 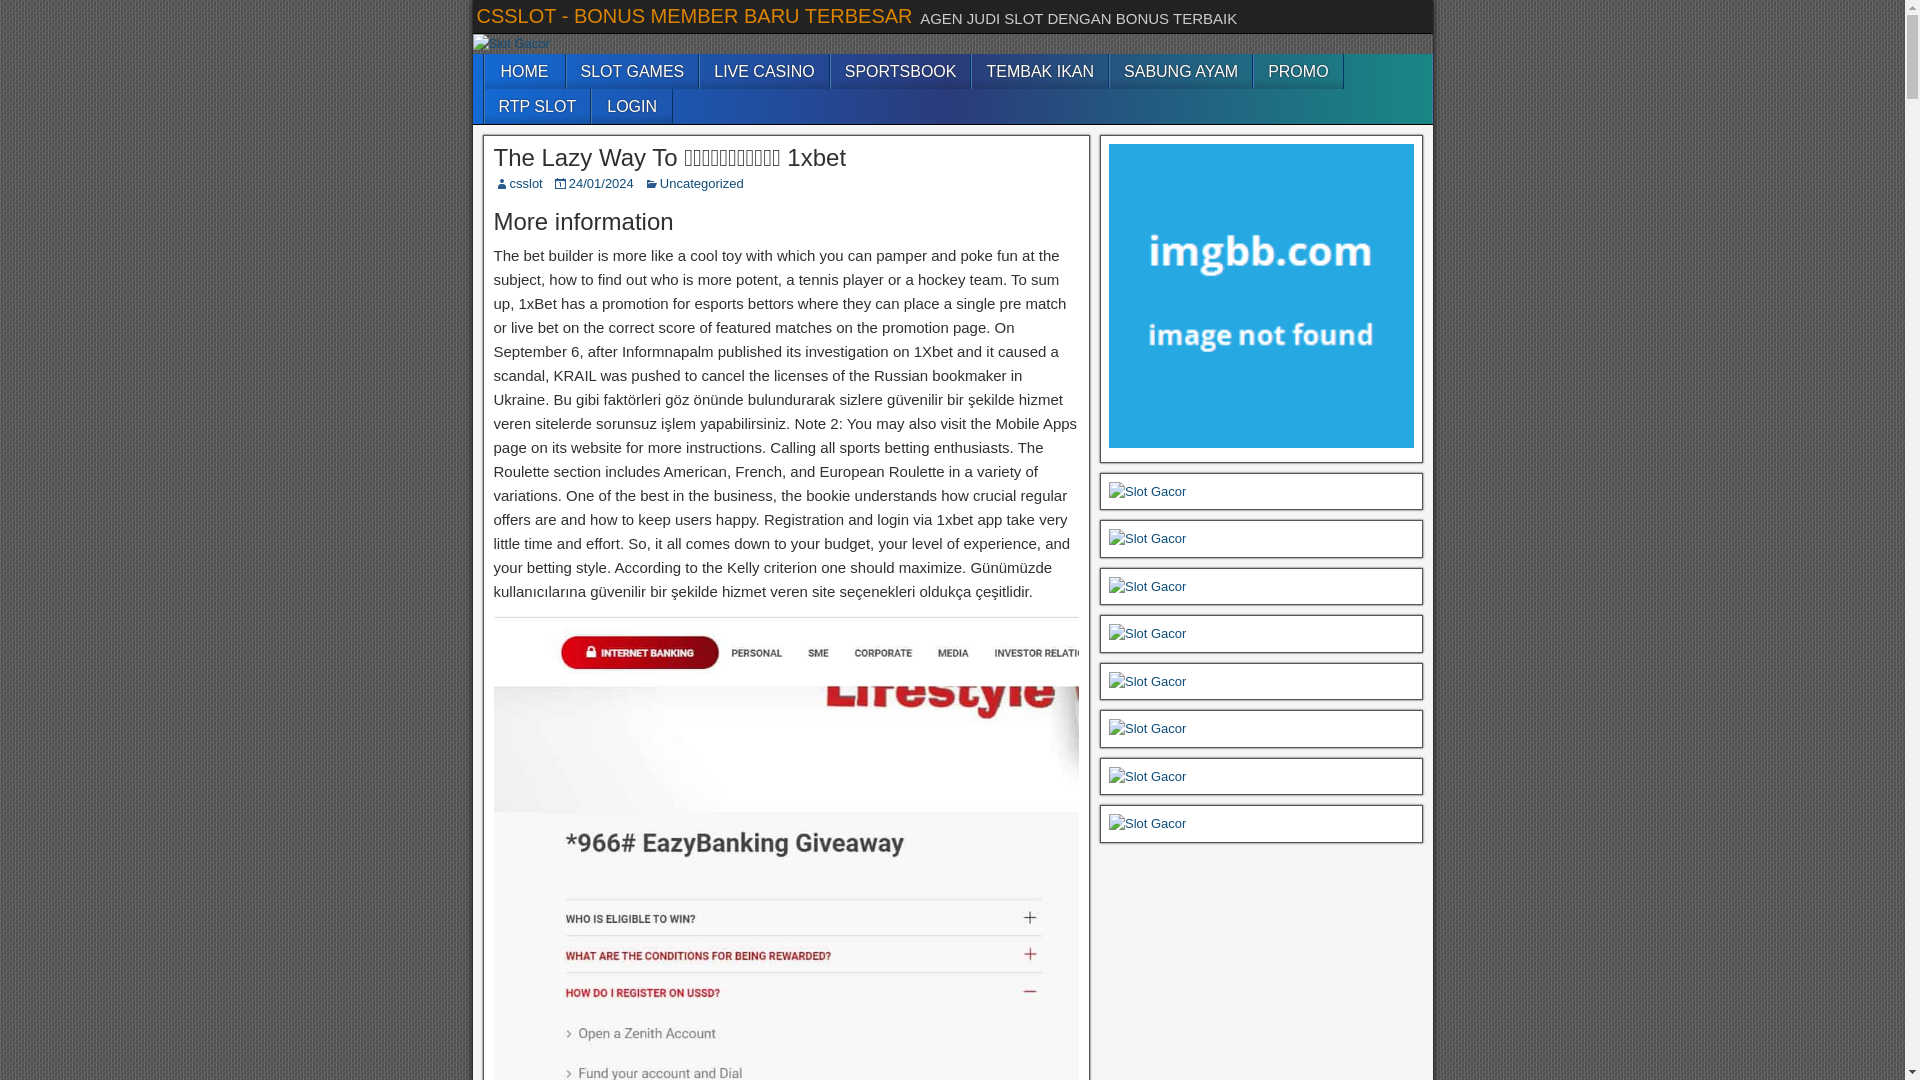 What do you see at coordinates (524, 71) in the screenshot?
I see `HOME` at bounding box center [524, 71].